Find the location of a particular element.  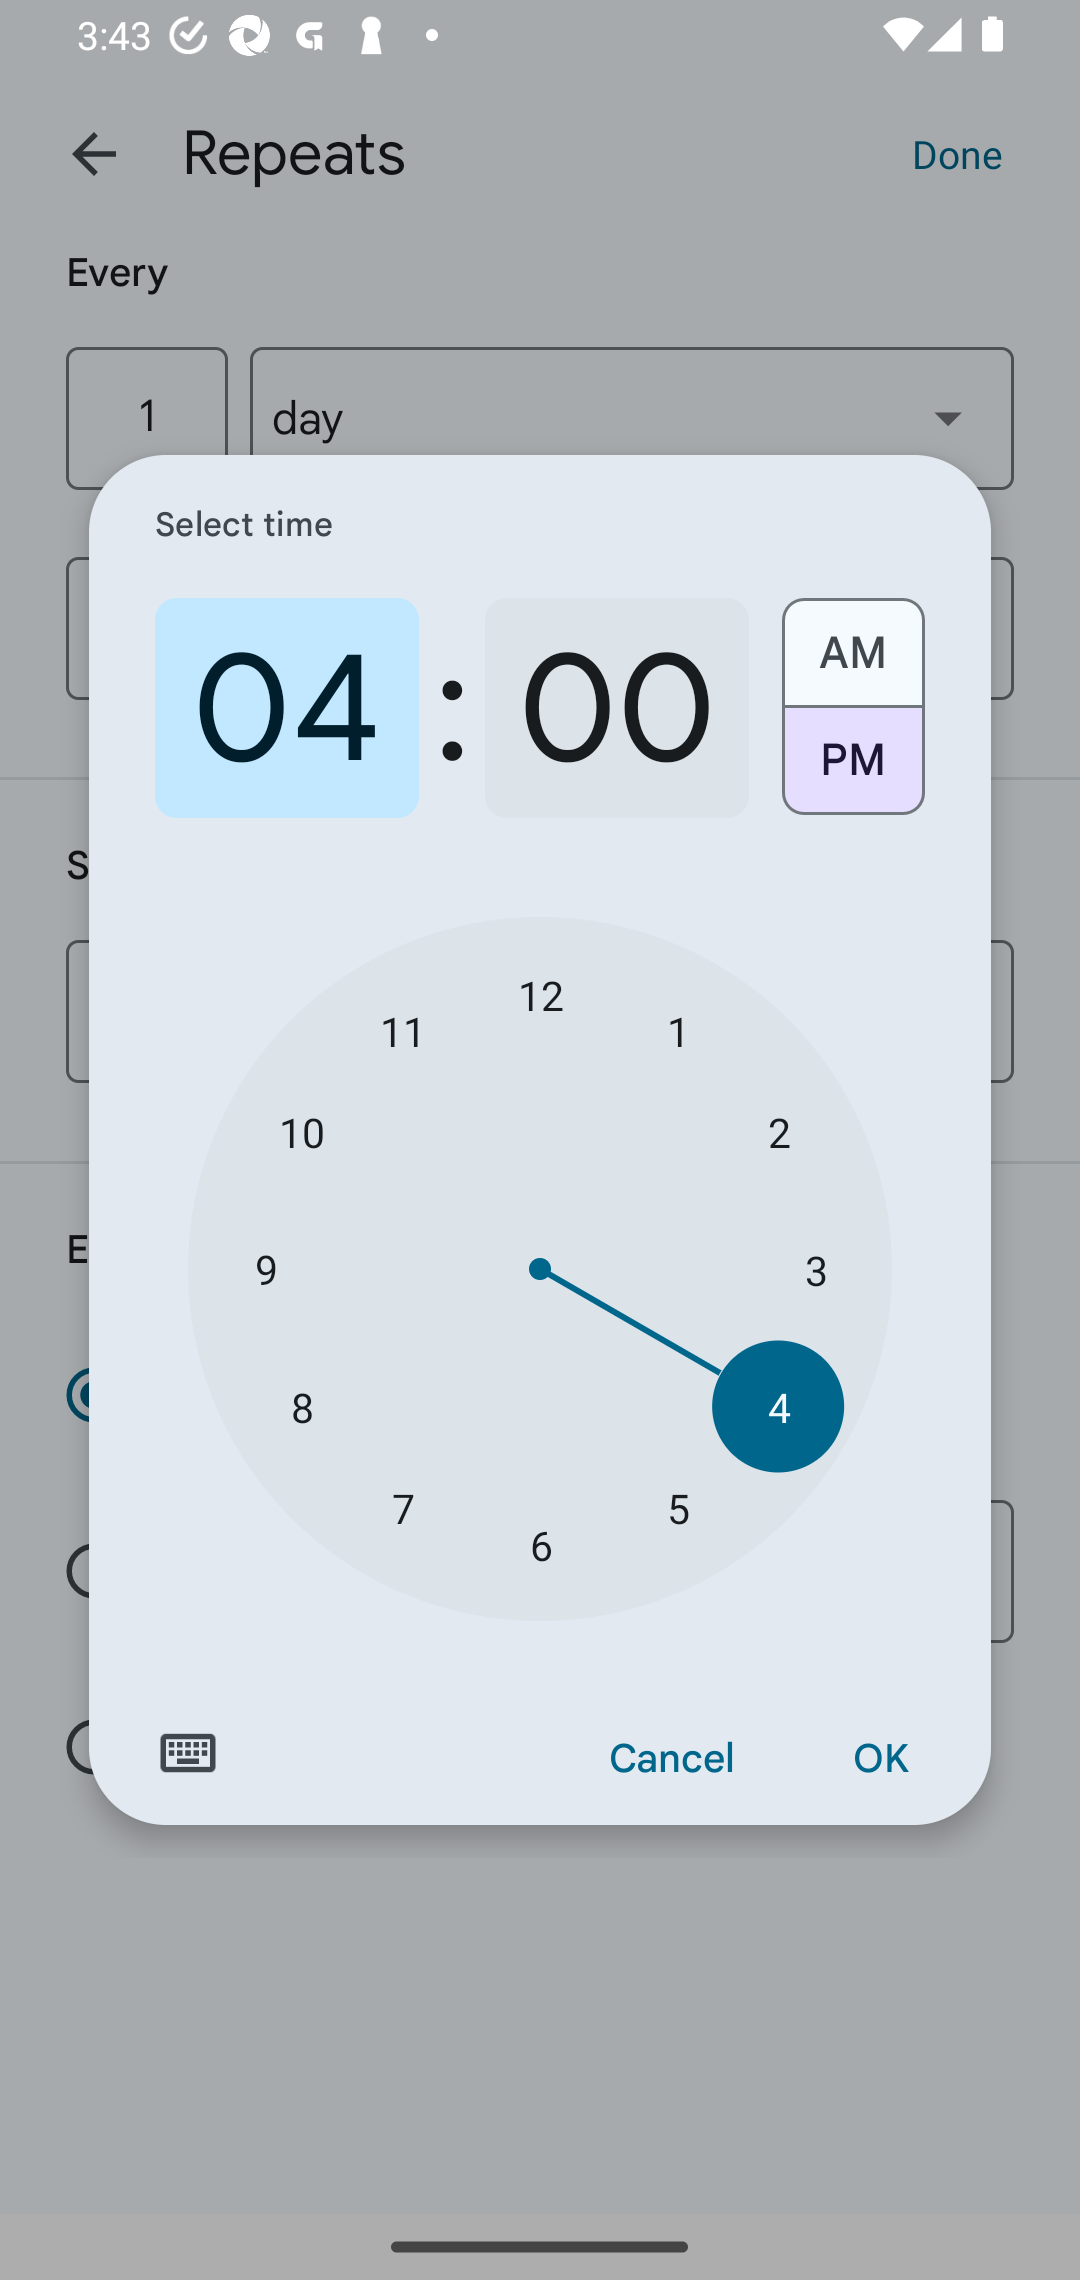

PM is located at coordinates (852, 770).